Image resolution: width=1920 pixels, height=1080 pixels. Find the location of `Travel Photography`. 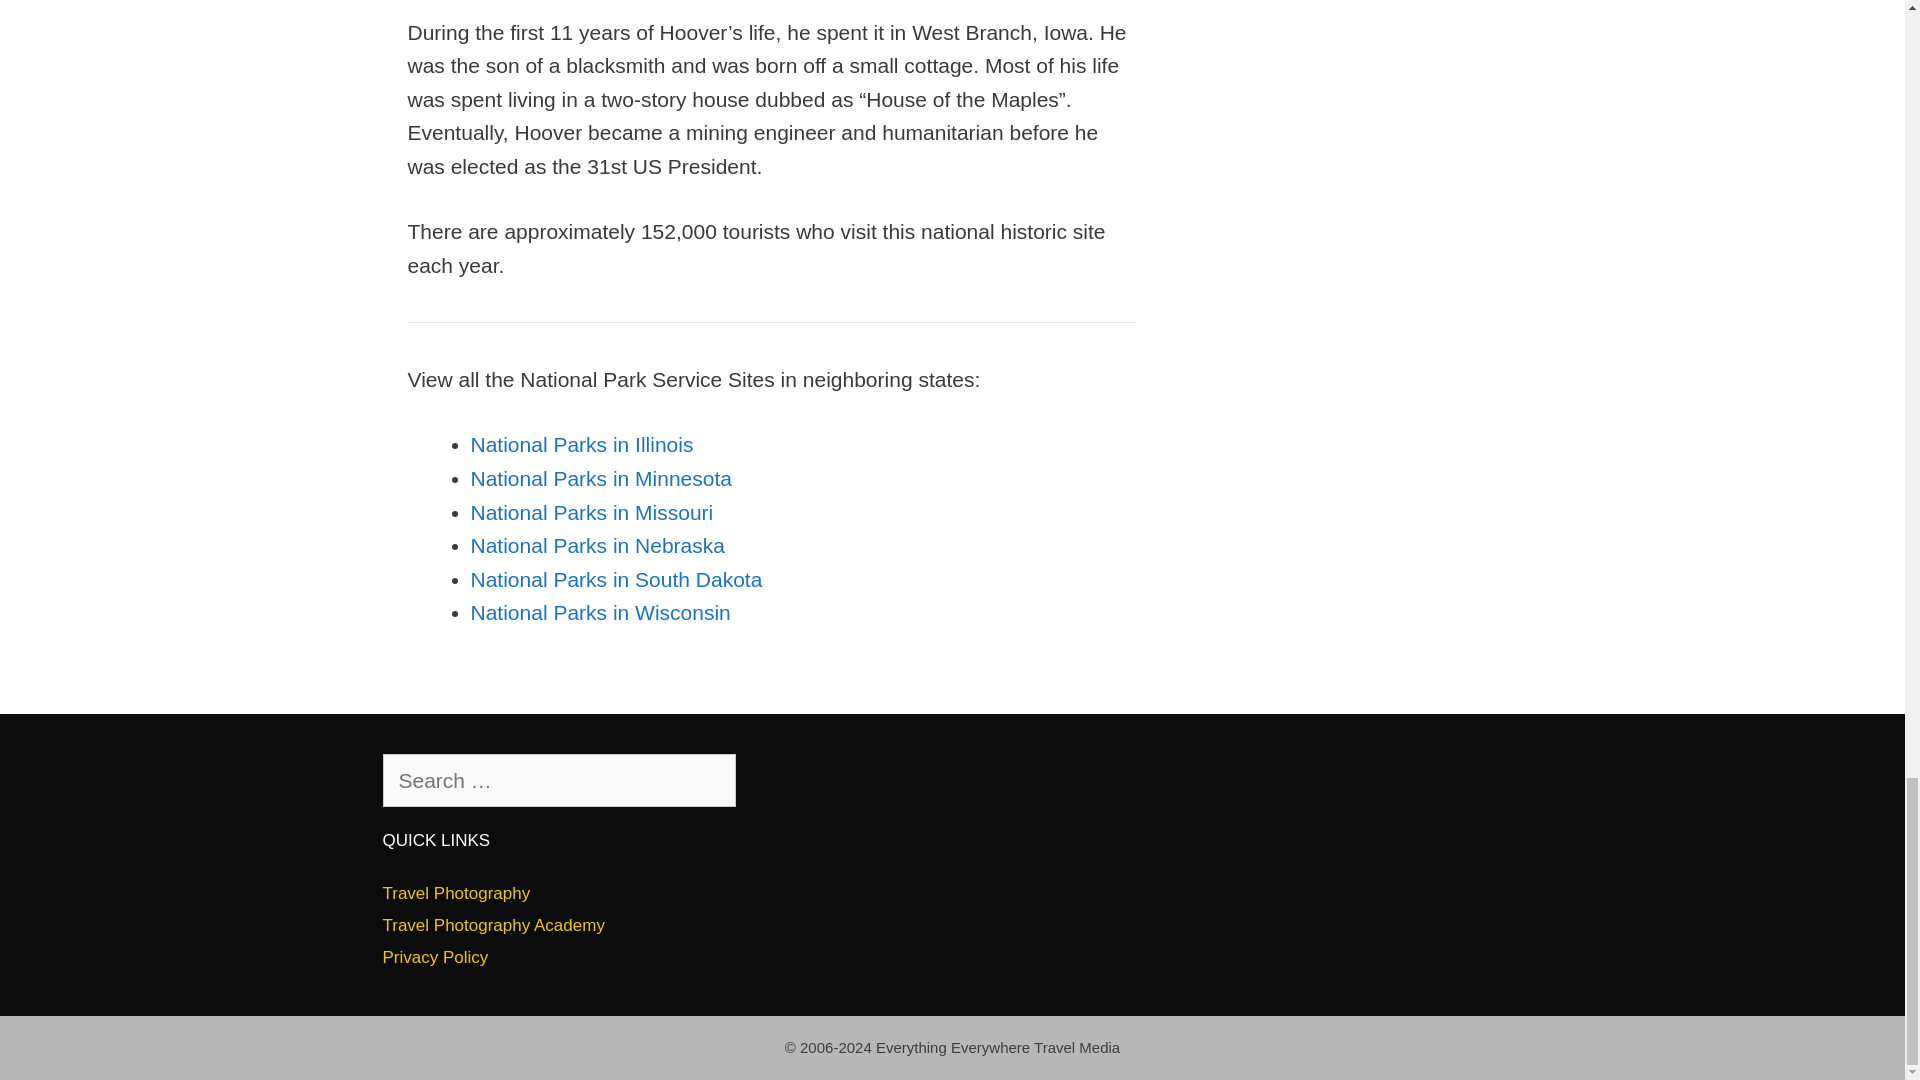

Travel Photography is located at coordinates (456, 893).